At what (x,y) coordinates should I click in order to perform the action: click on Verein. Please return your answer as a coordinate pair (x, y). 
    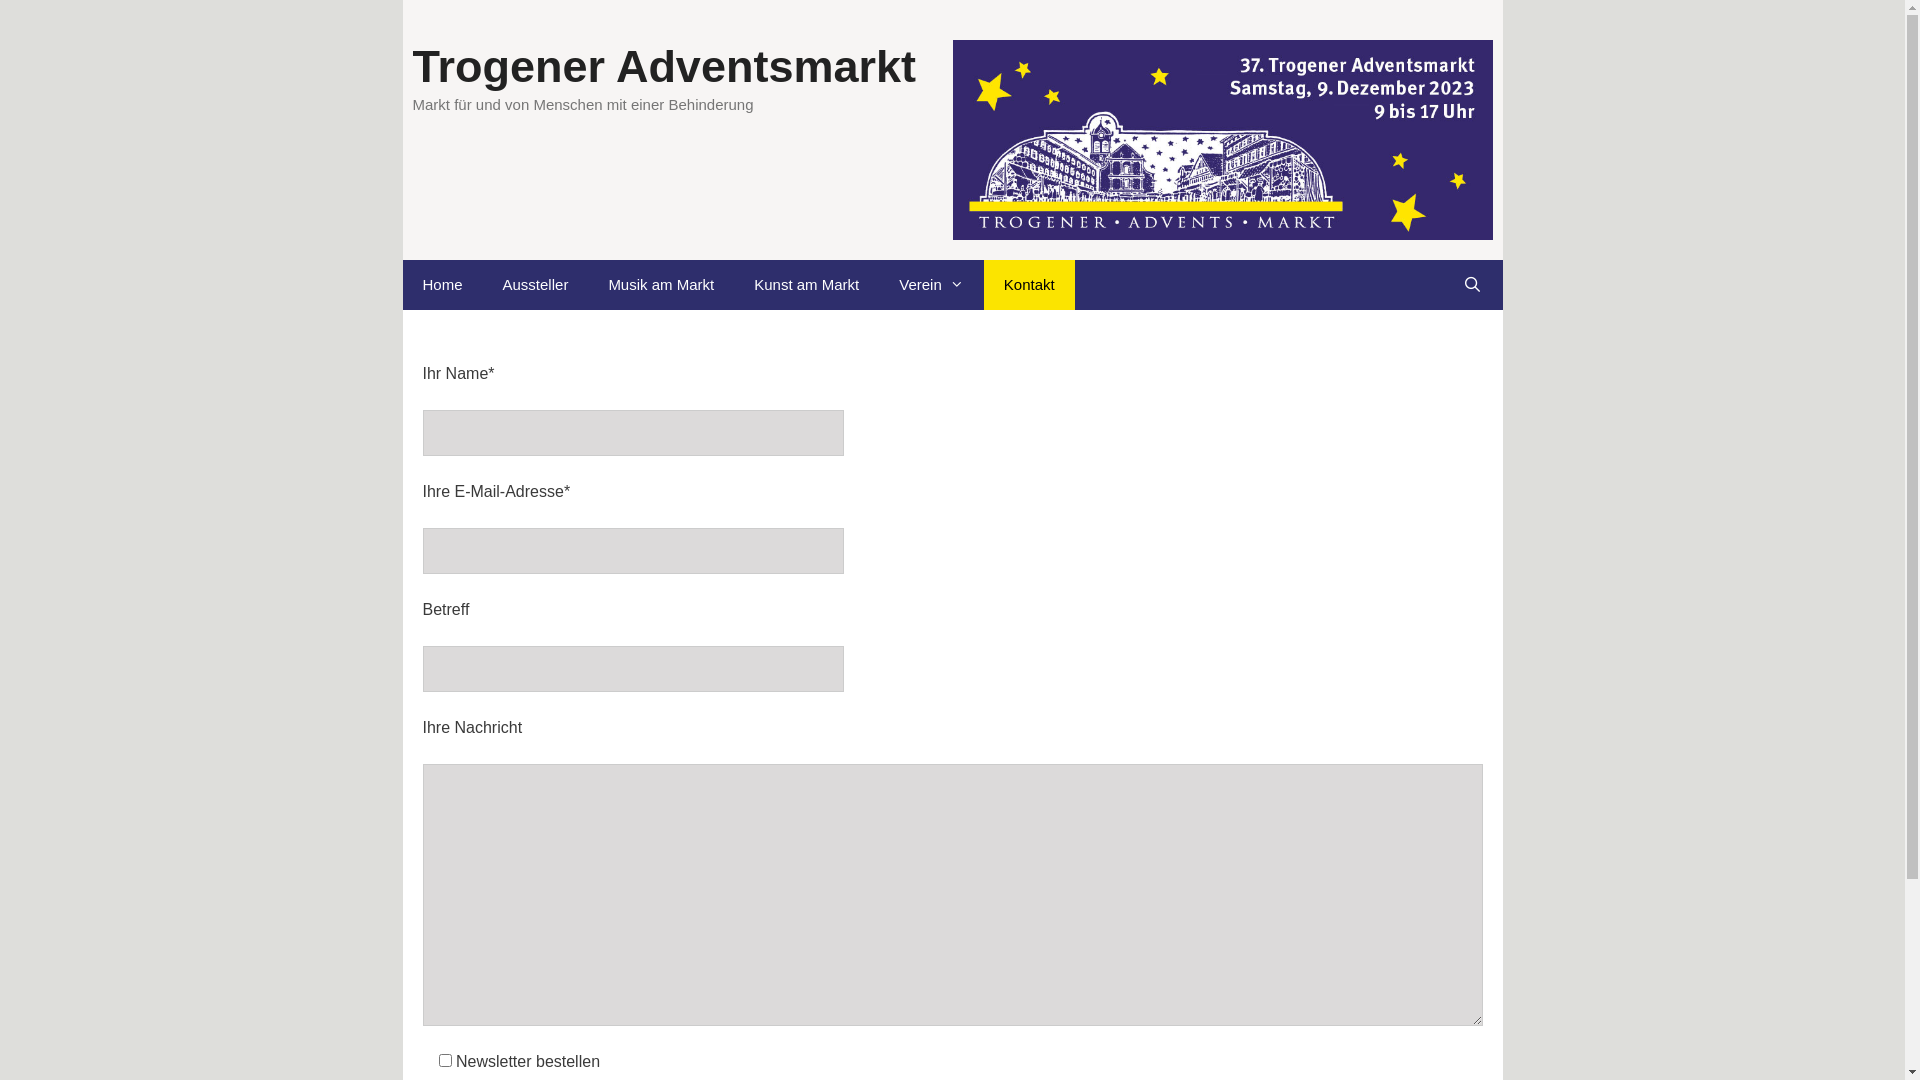
    Looking at the image, I should click on (931, 285).